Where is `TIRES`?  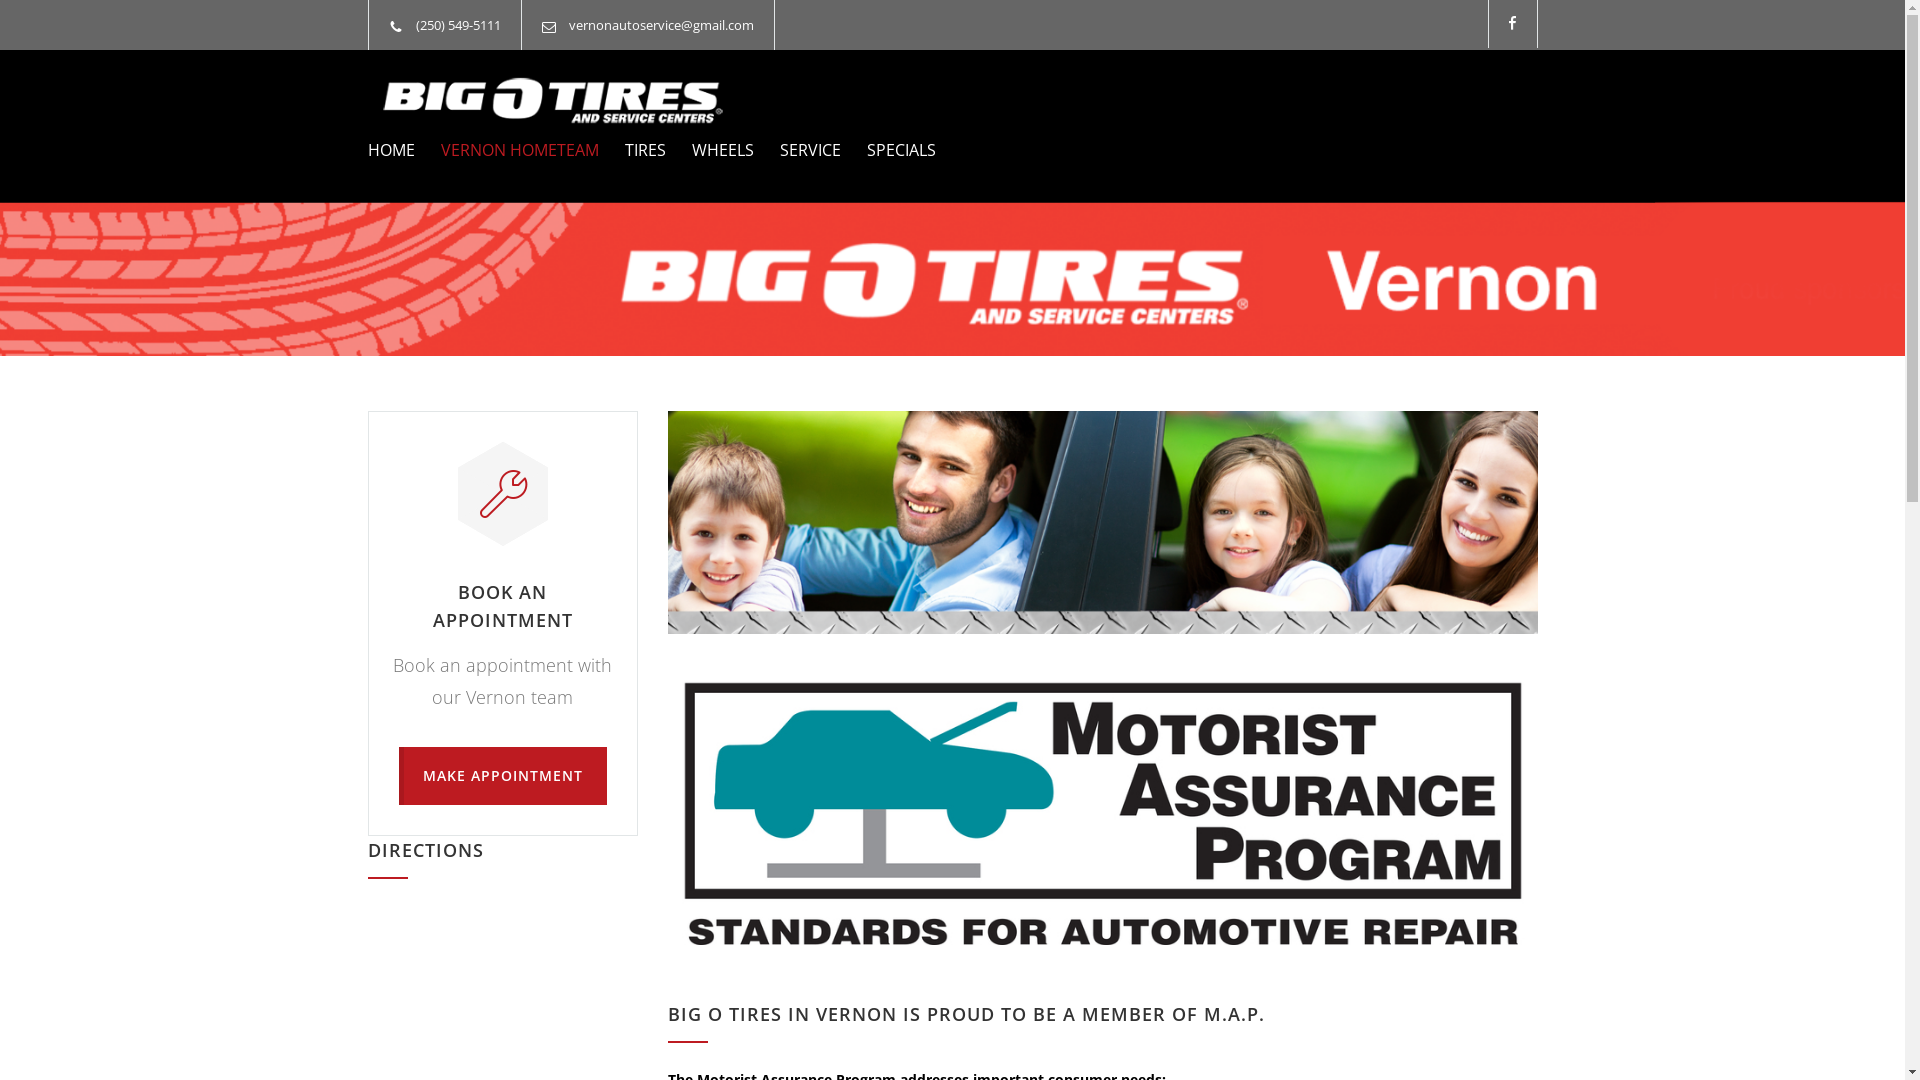 TIRES is located at coordinates (632, 150).